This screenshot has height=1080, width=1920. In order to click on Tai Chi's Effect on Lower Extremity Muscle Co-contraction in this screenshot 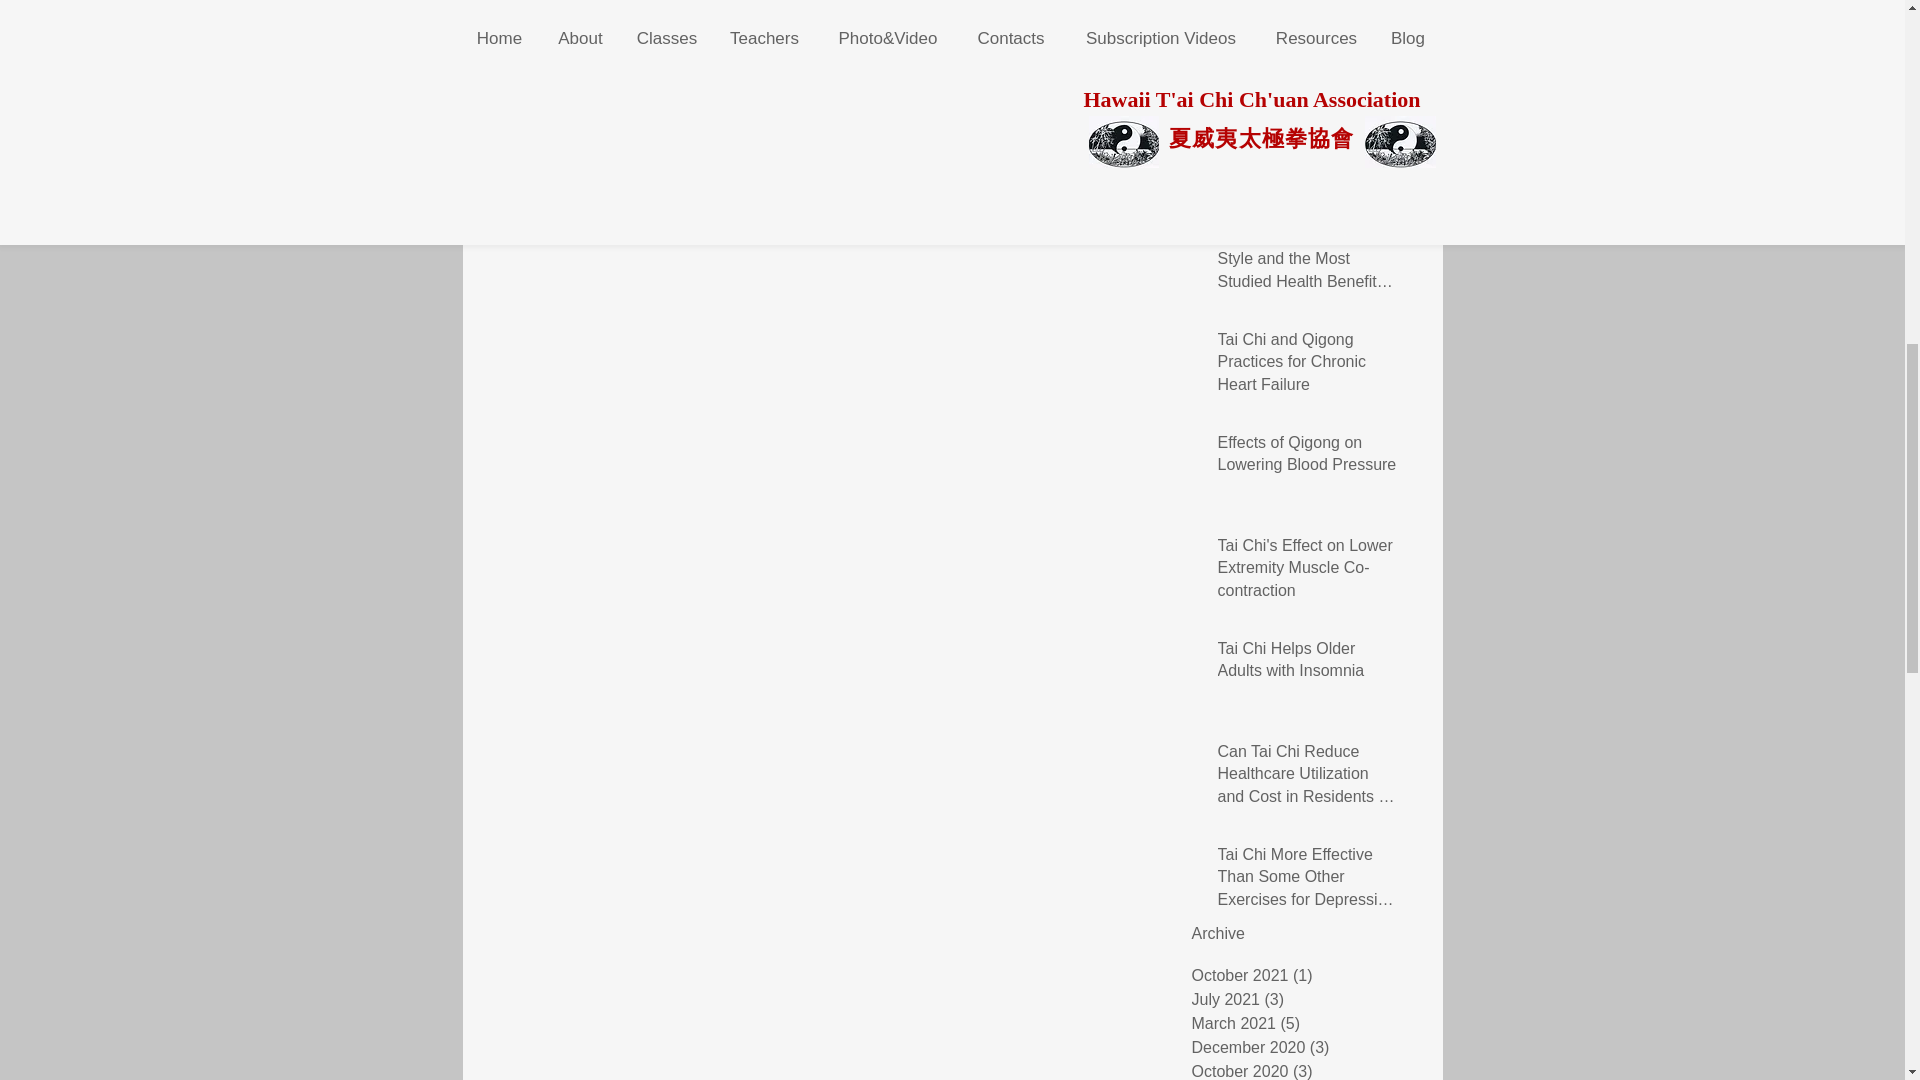, I will do `click(1308, 572)`.